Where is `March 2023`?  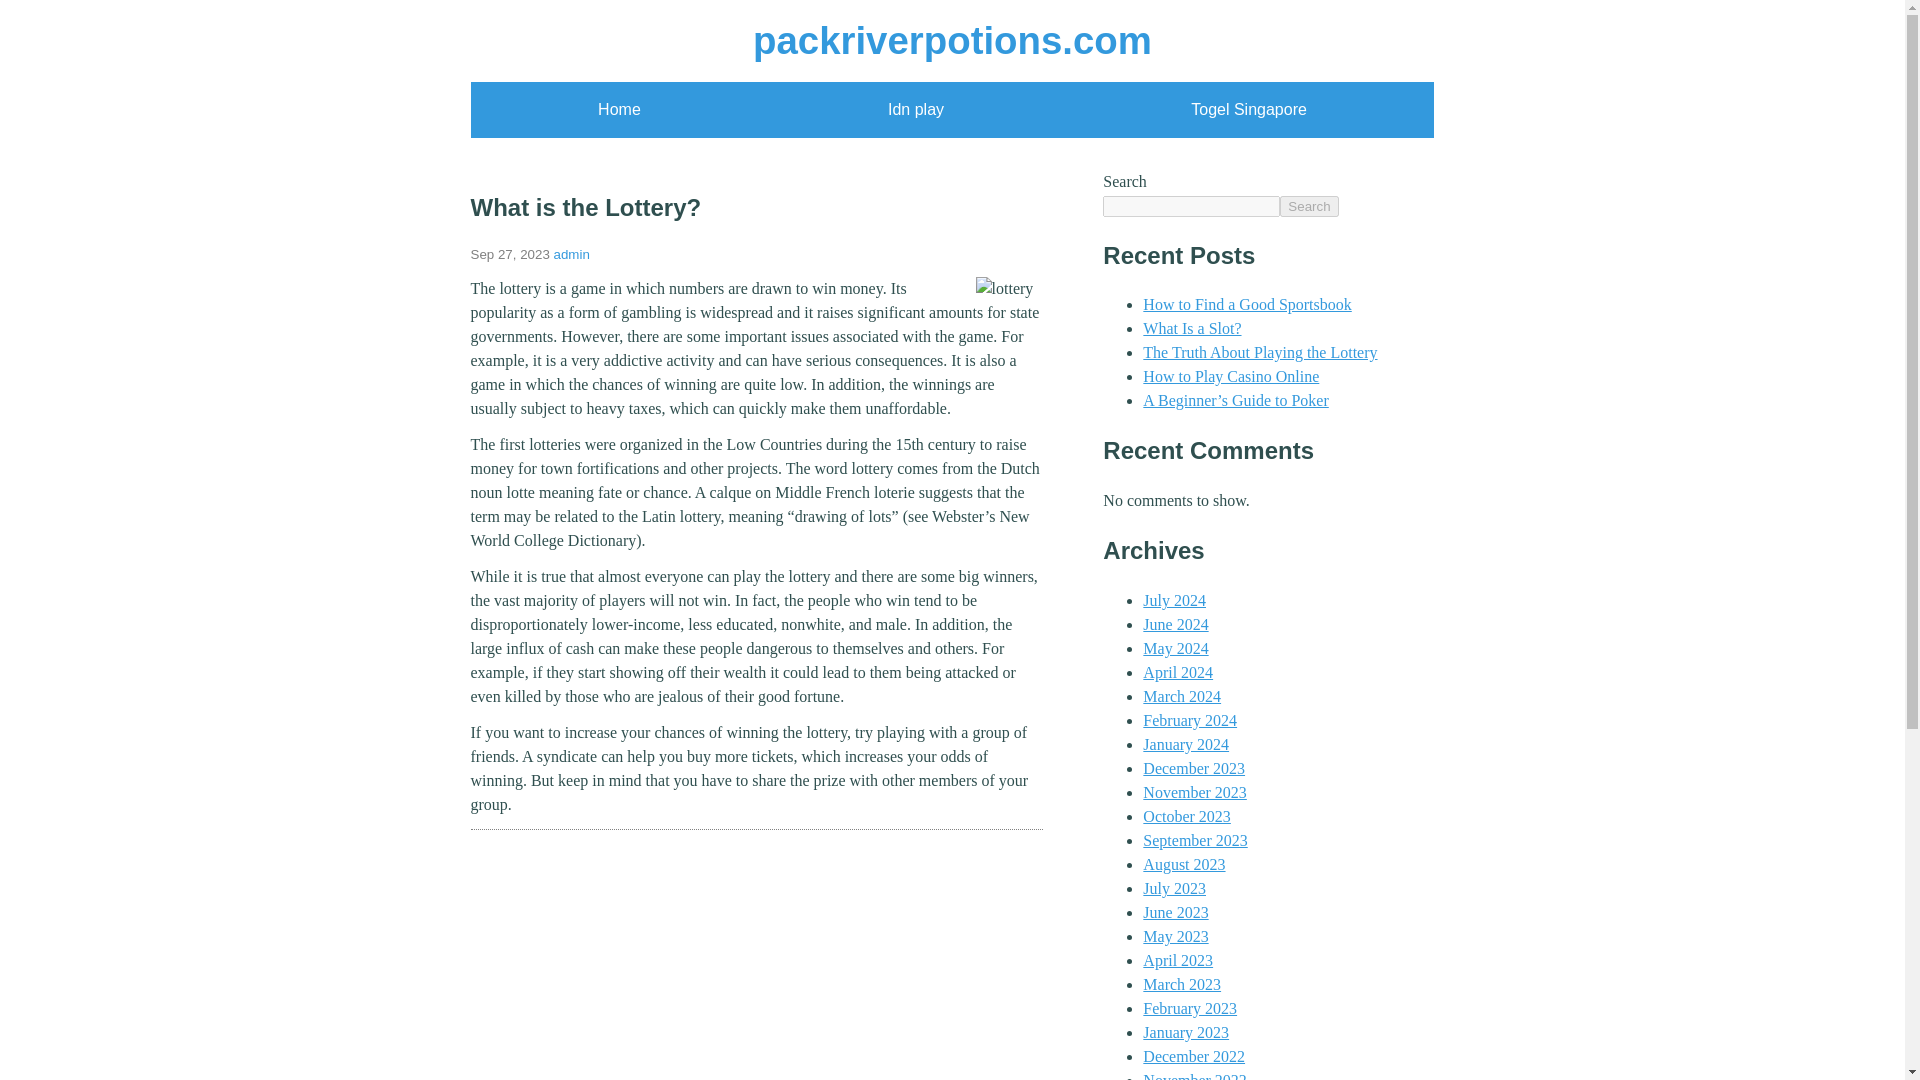
March 2023 is located at coordinates (1182, 984).